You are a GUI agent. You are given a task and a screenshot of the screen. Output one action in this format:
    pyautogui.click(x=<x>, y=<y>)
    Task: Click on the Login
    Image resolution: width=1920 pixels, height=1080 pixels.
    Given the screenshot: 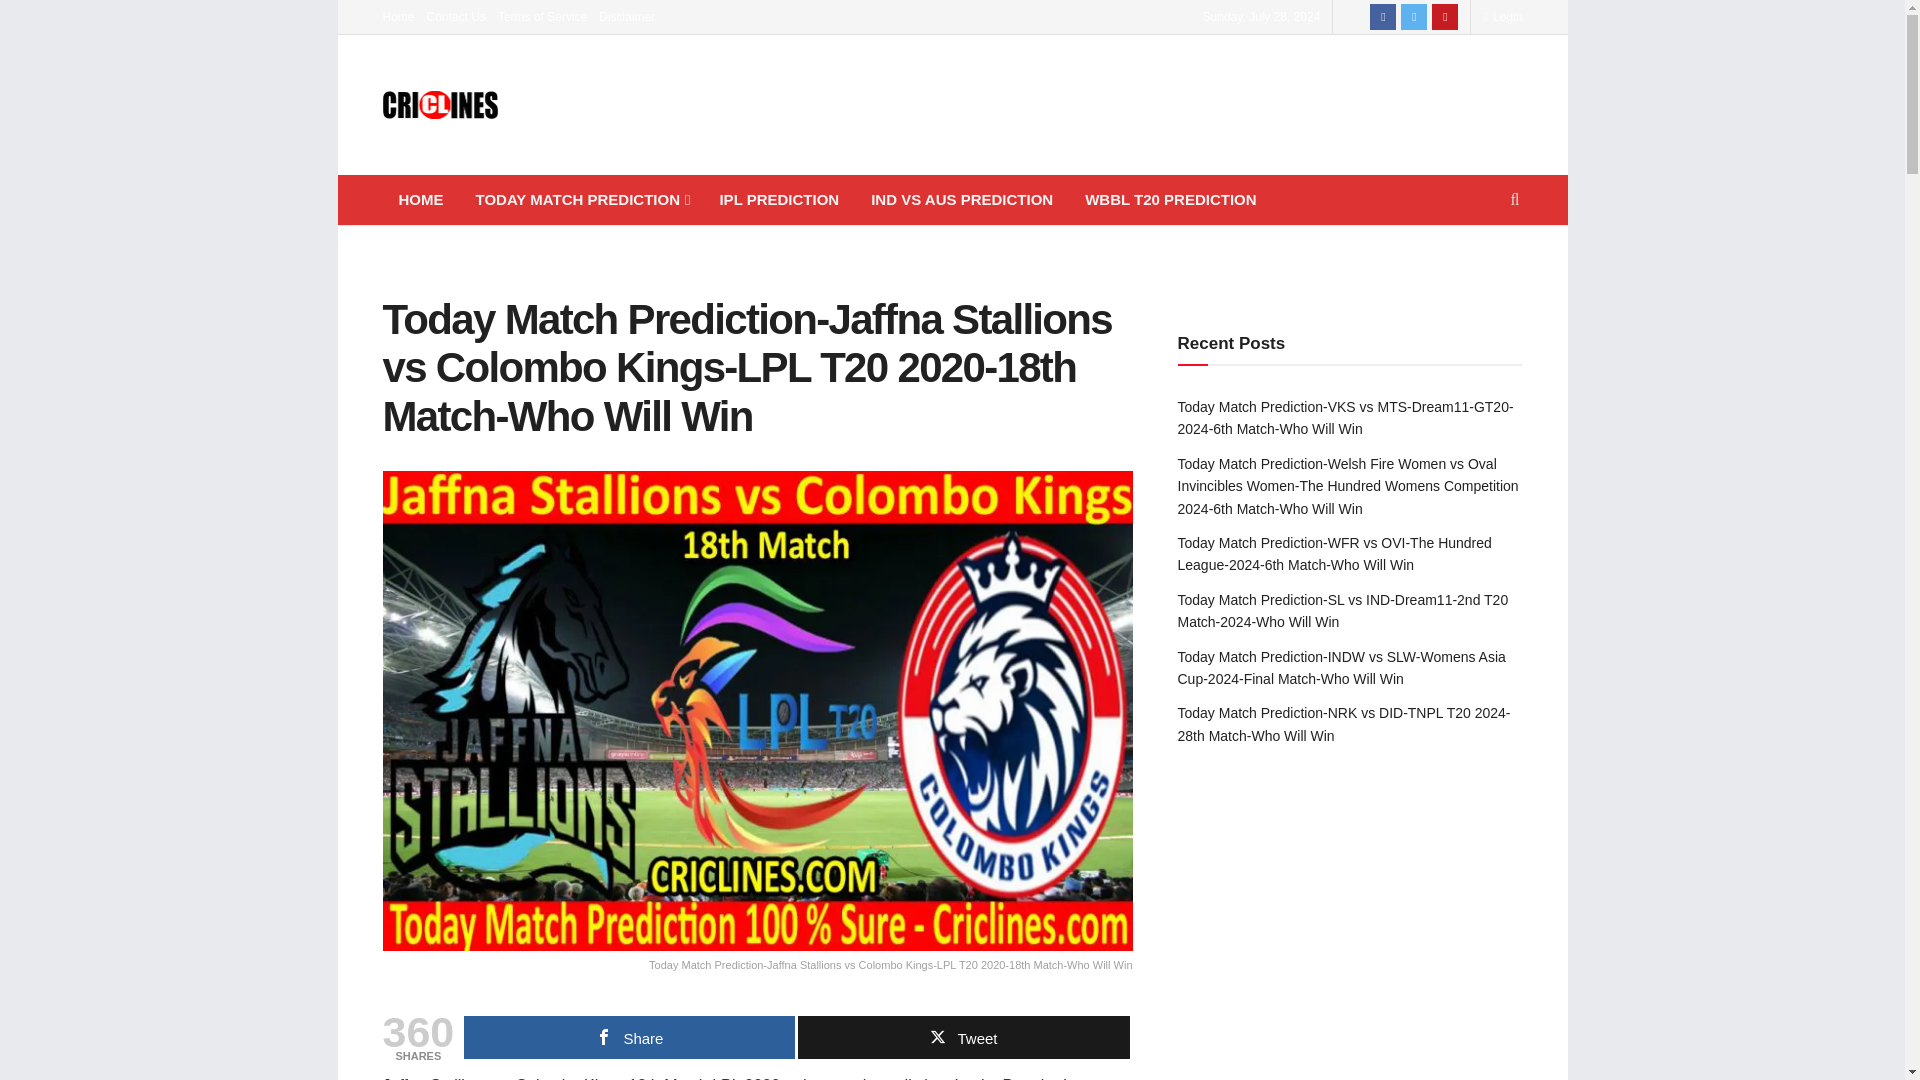 What is the action you would take?
    pyautogui.click(x=1502, y=16)
    